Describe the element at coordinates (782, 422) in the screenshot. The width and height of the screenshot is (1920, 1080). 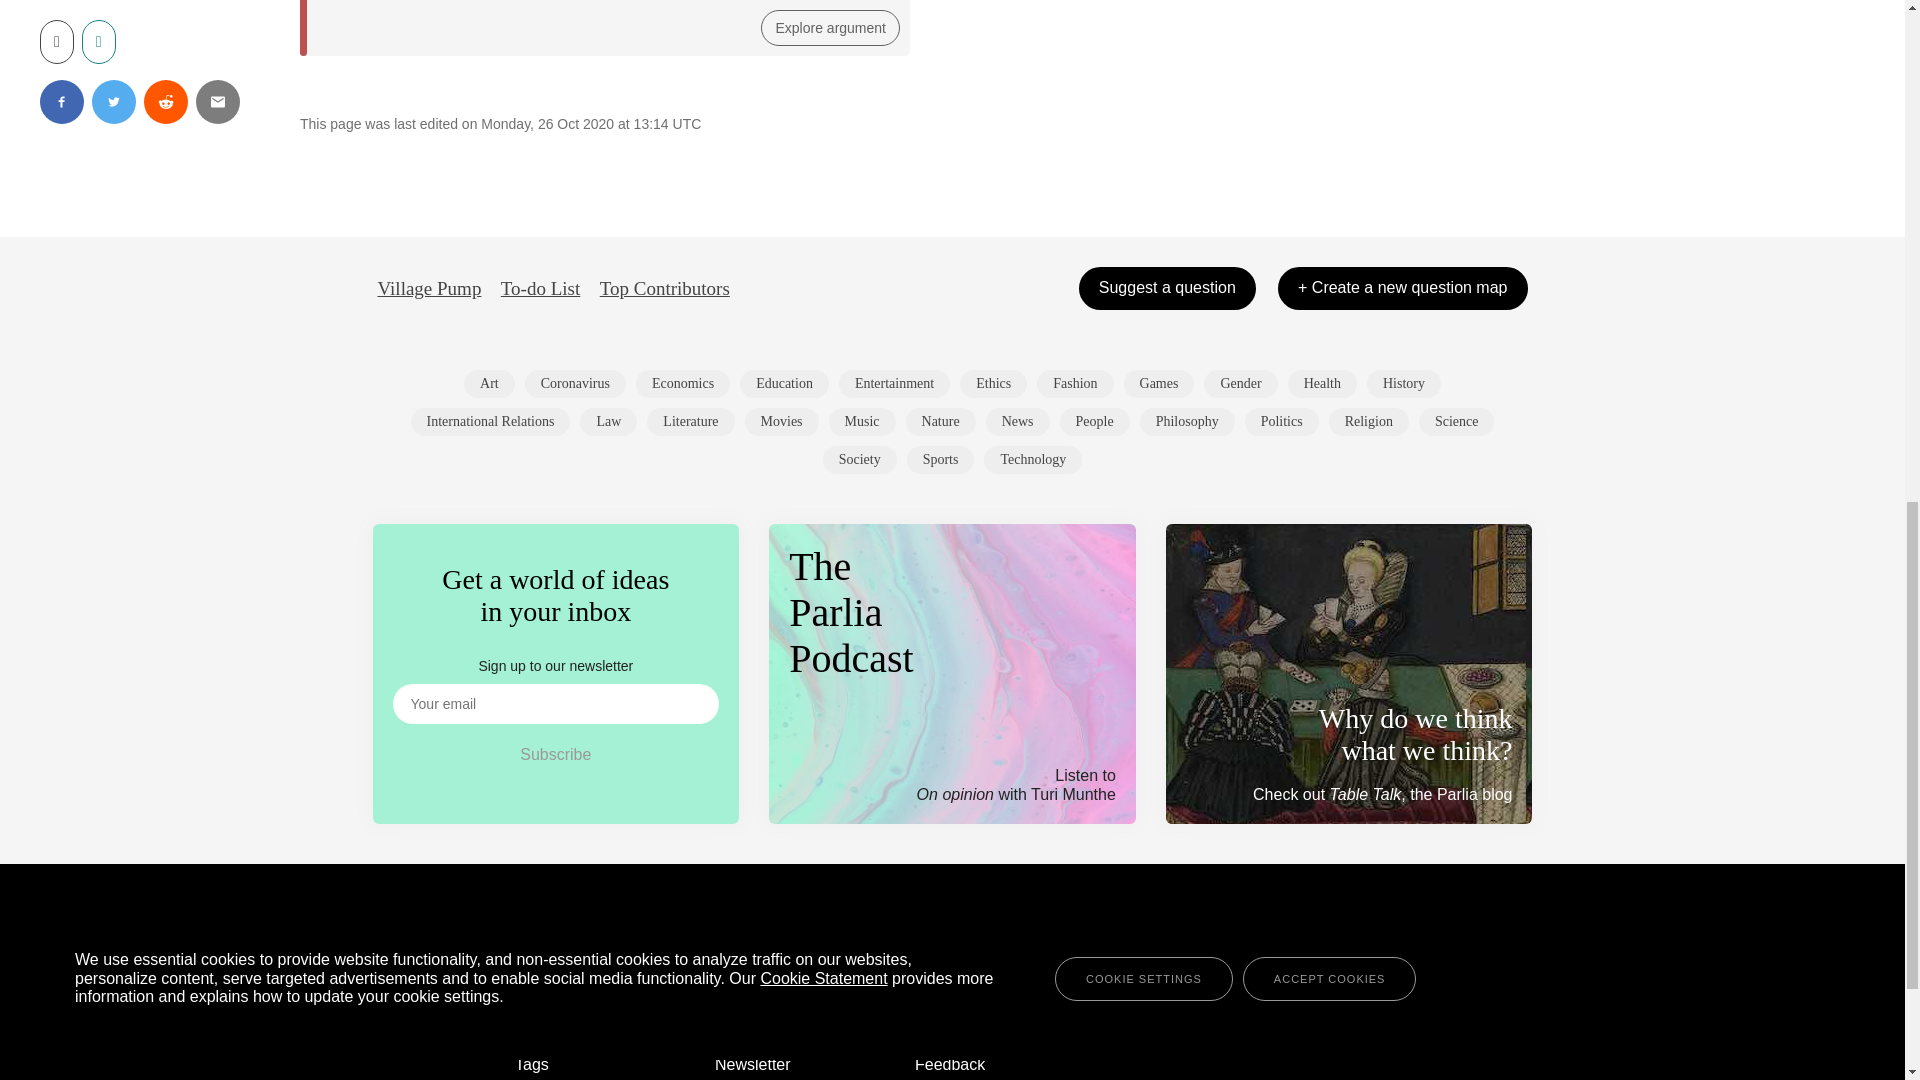
I see `Movies` at that location.